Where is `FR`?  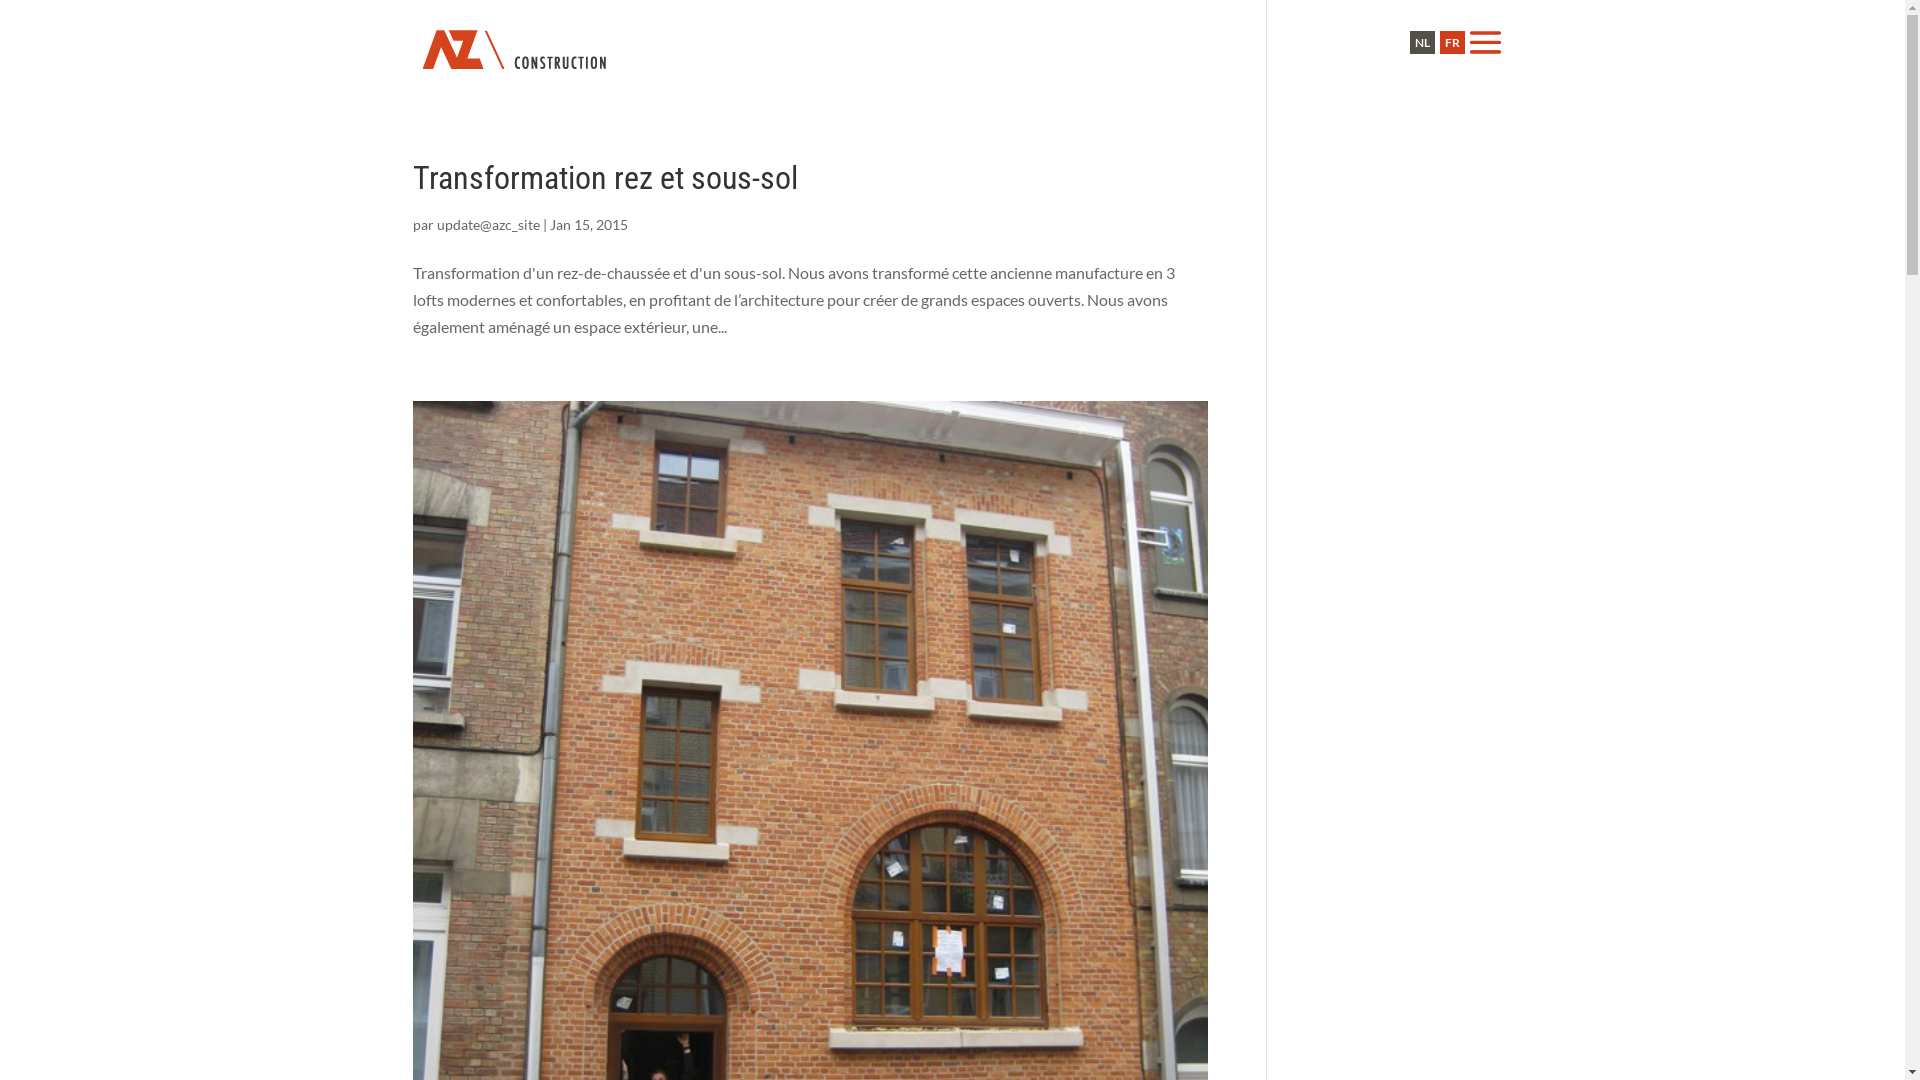 FR is located at coordinates (1452, 42).